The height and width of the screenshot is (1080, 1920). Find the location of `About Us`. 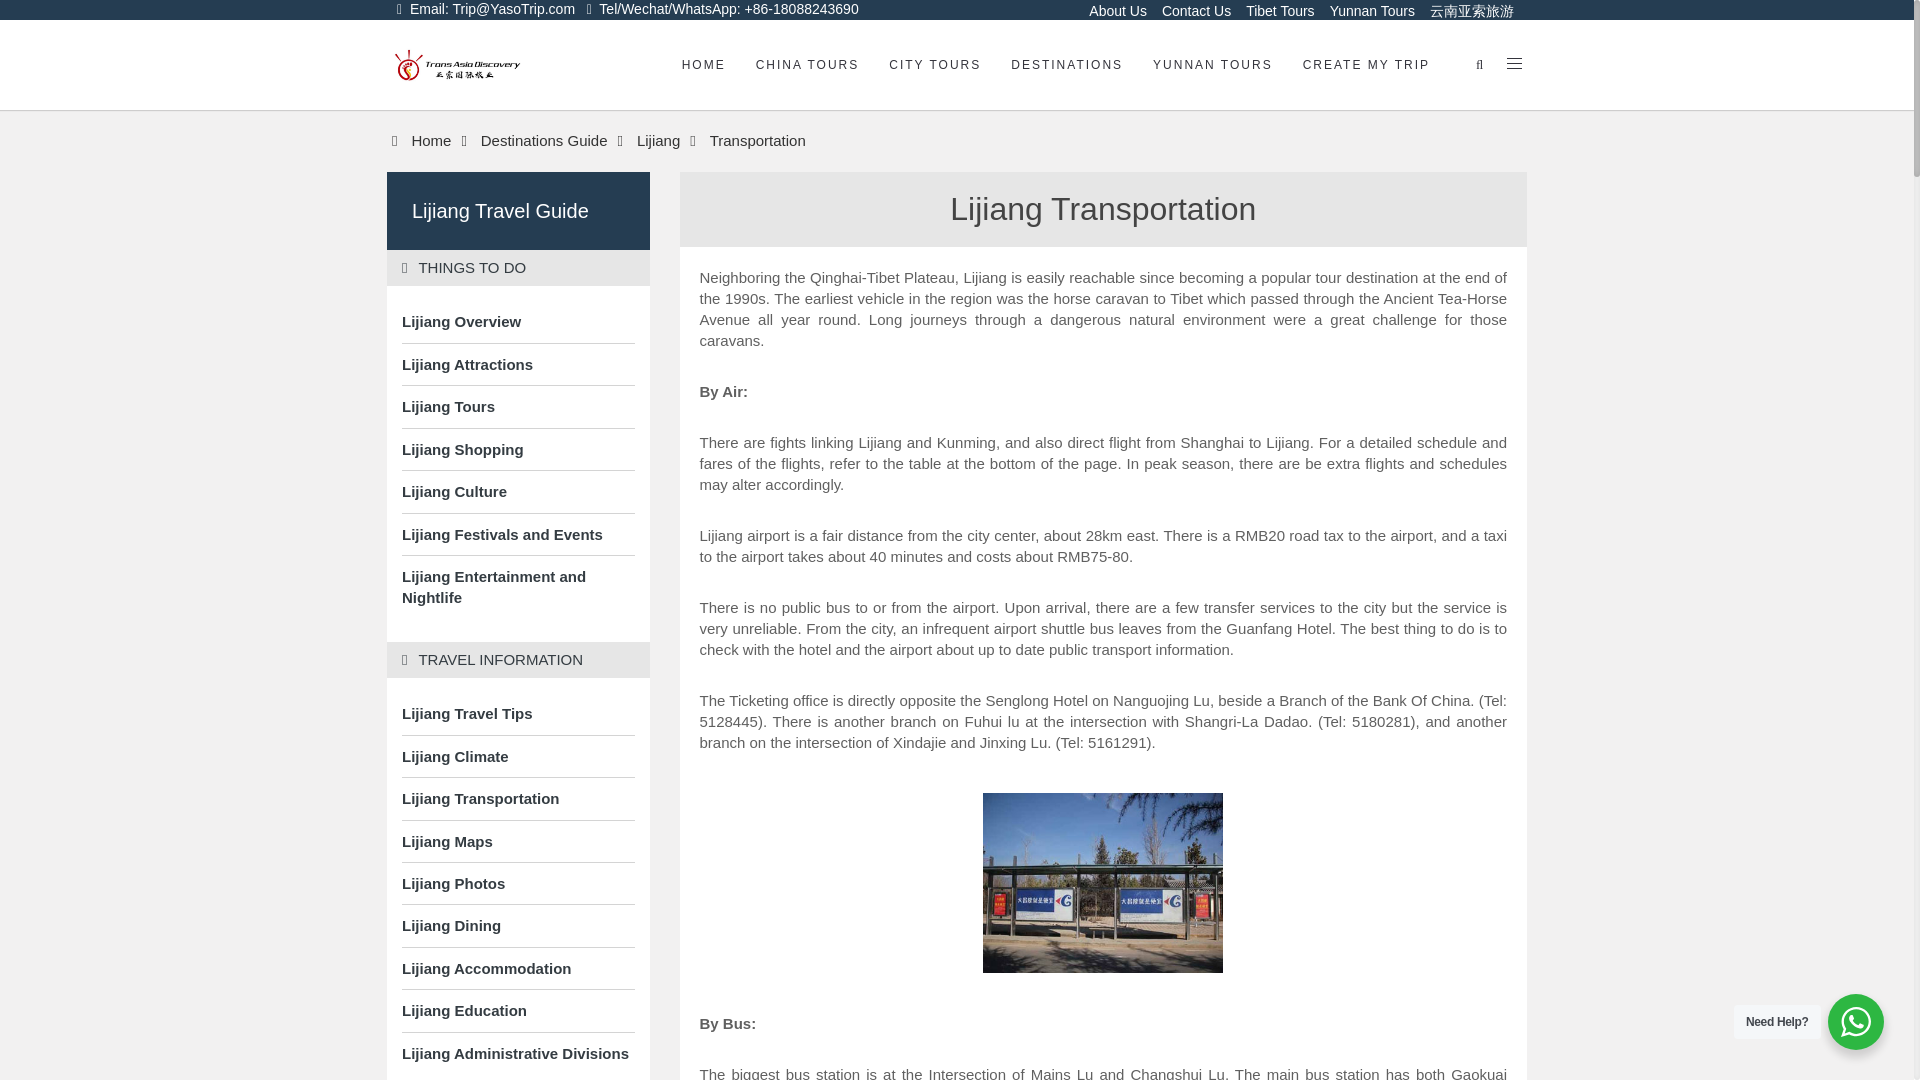

About Us is located at coordinates (1115, 11).